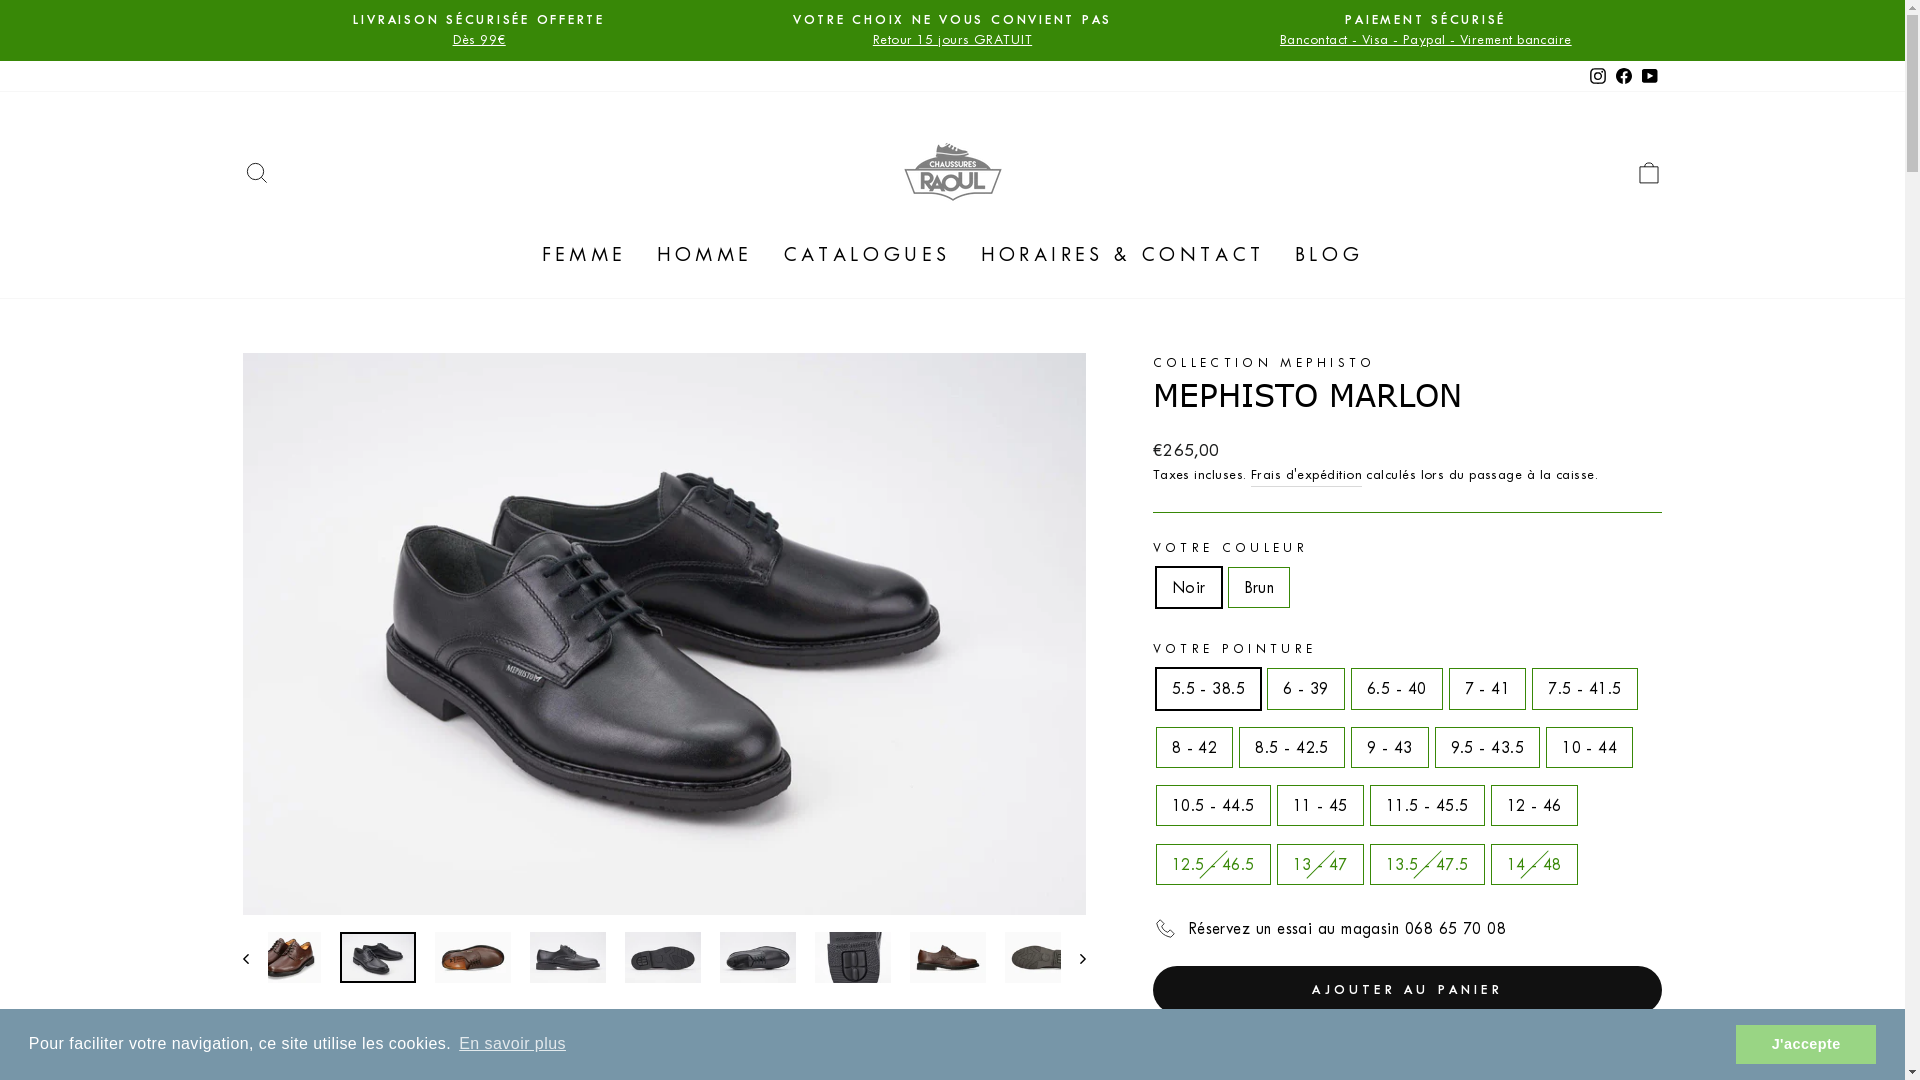 Image resolution: width=1920 pixels, height=1080 pixels. I want to click on J'accepte, so click(1806, 1044).